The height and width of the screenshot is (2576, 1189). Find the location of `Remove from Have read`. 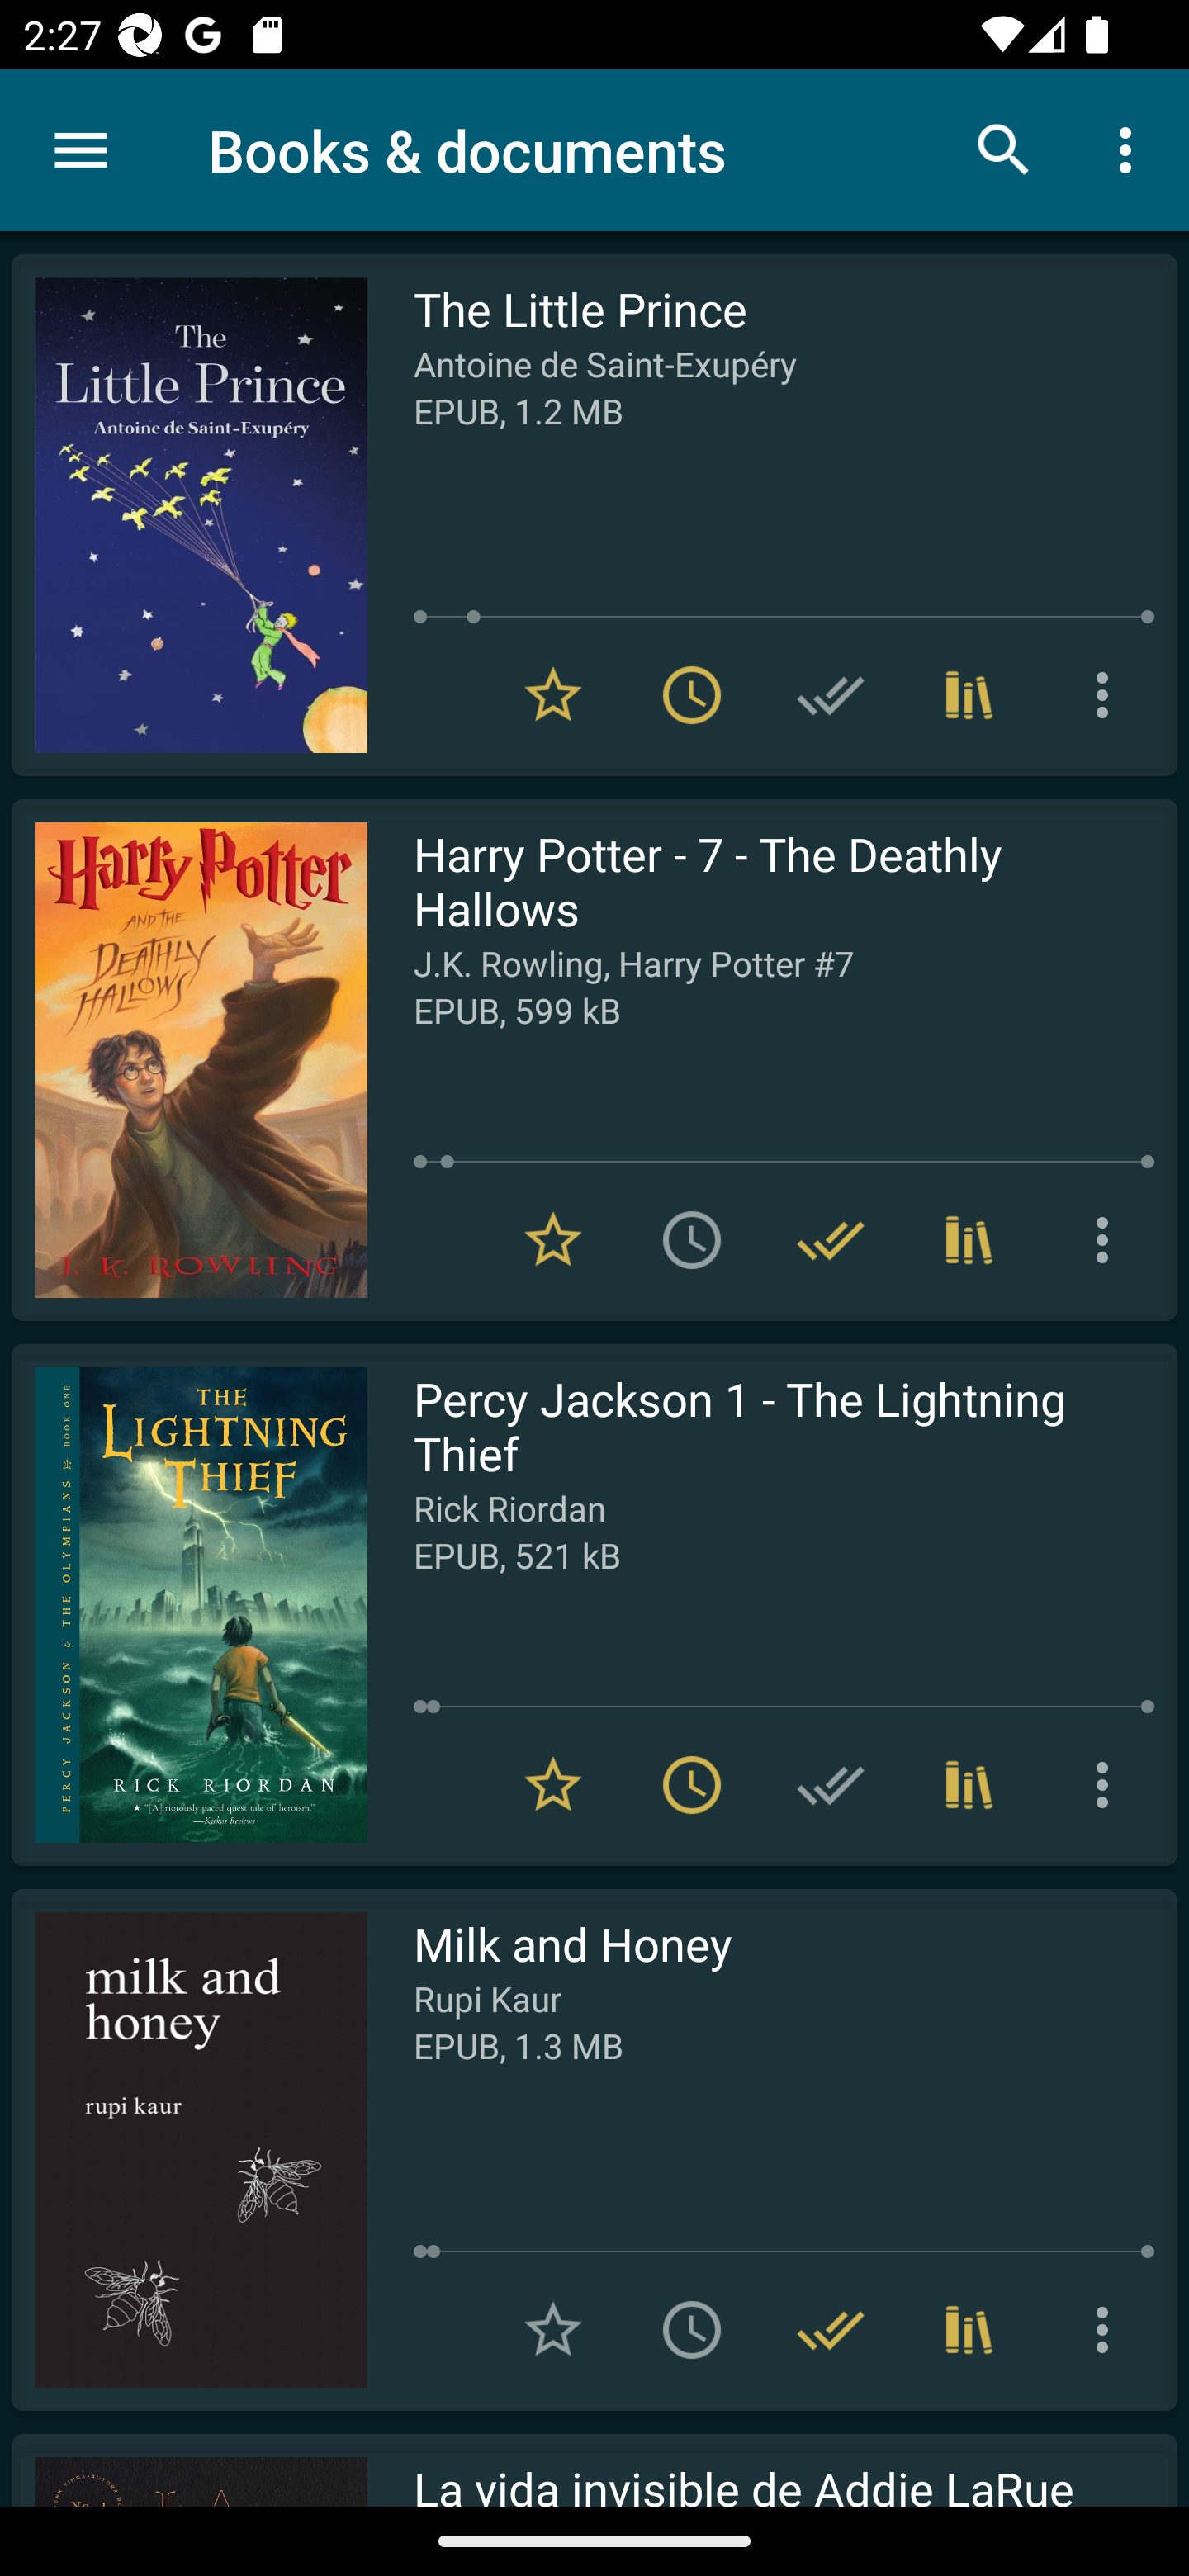

Remove from Have read is located at coordinates (831, 2330).